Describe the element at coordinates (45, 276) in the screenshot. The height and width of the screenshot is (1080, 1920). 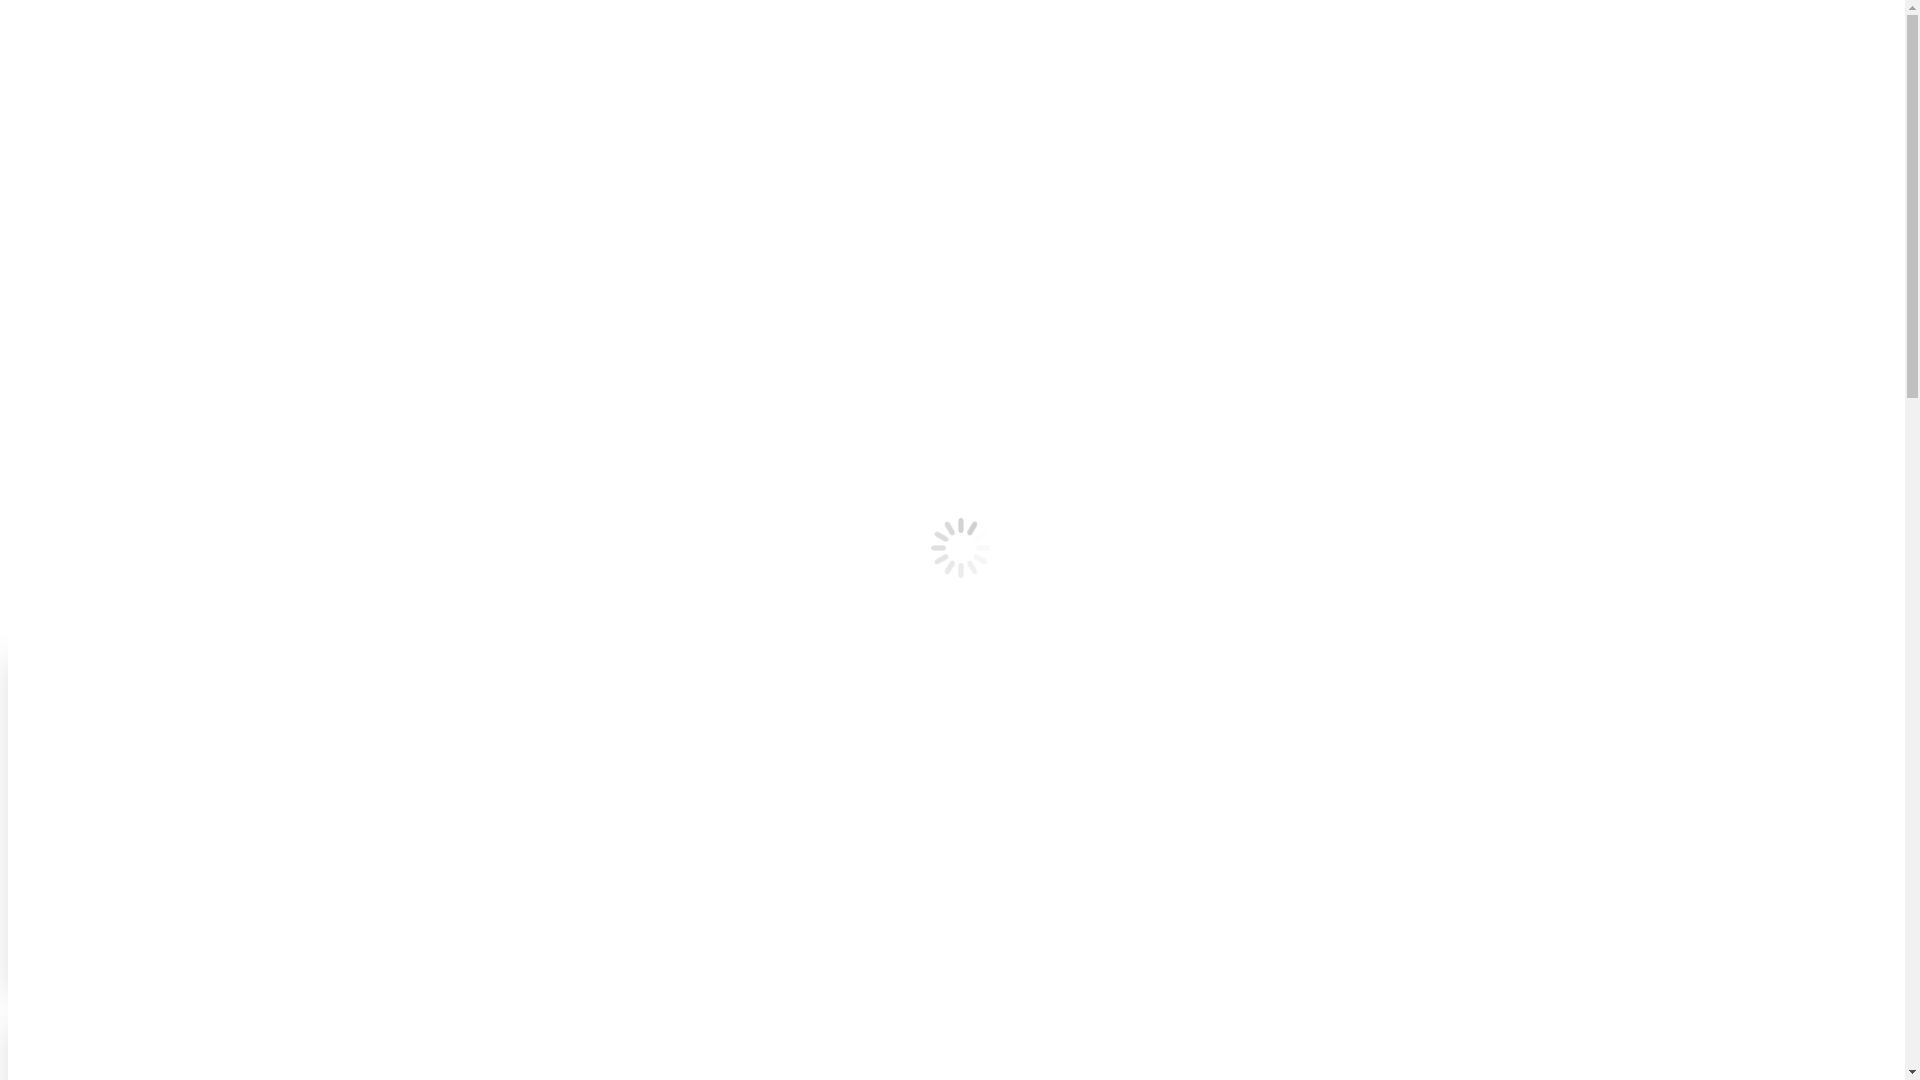
I see `CONTACT` at that location.